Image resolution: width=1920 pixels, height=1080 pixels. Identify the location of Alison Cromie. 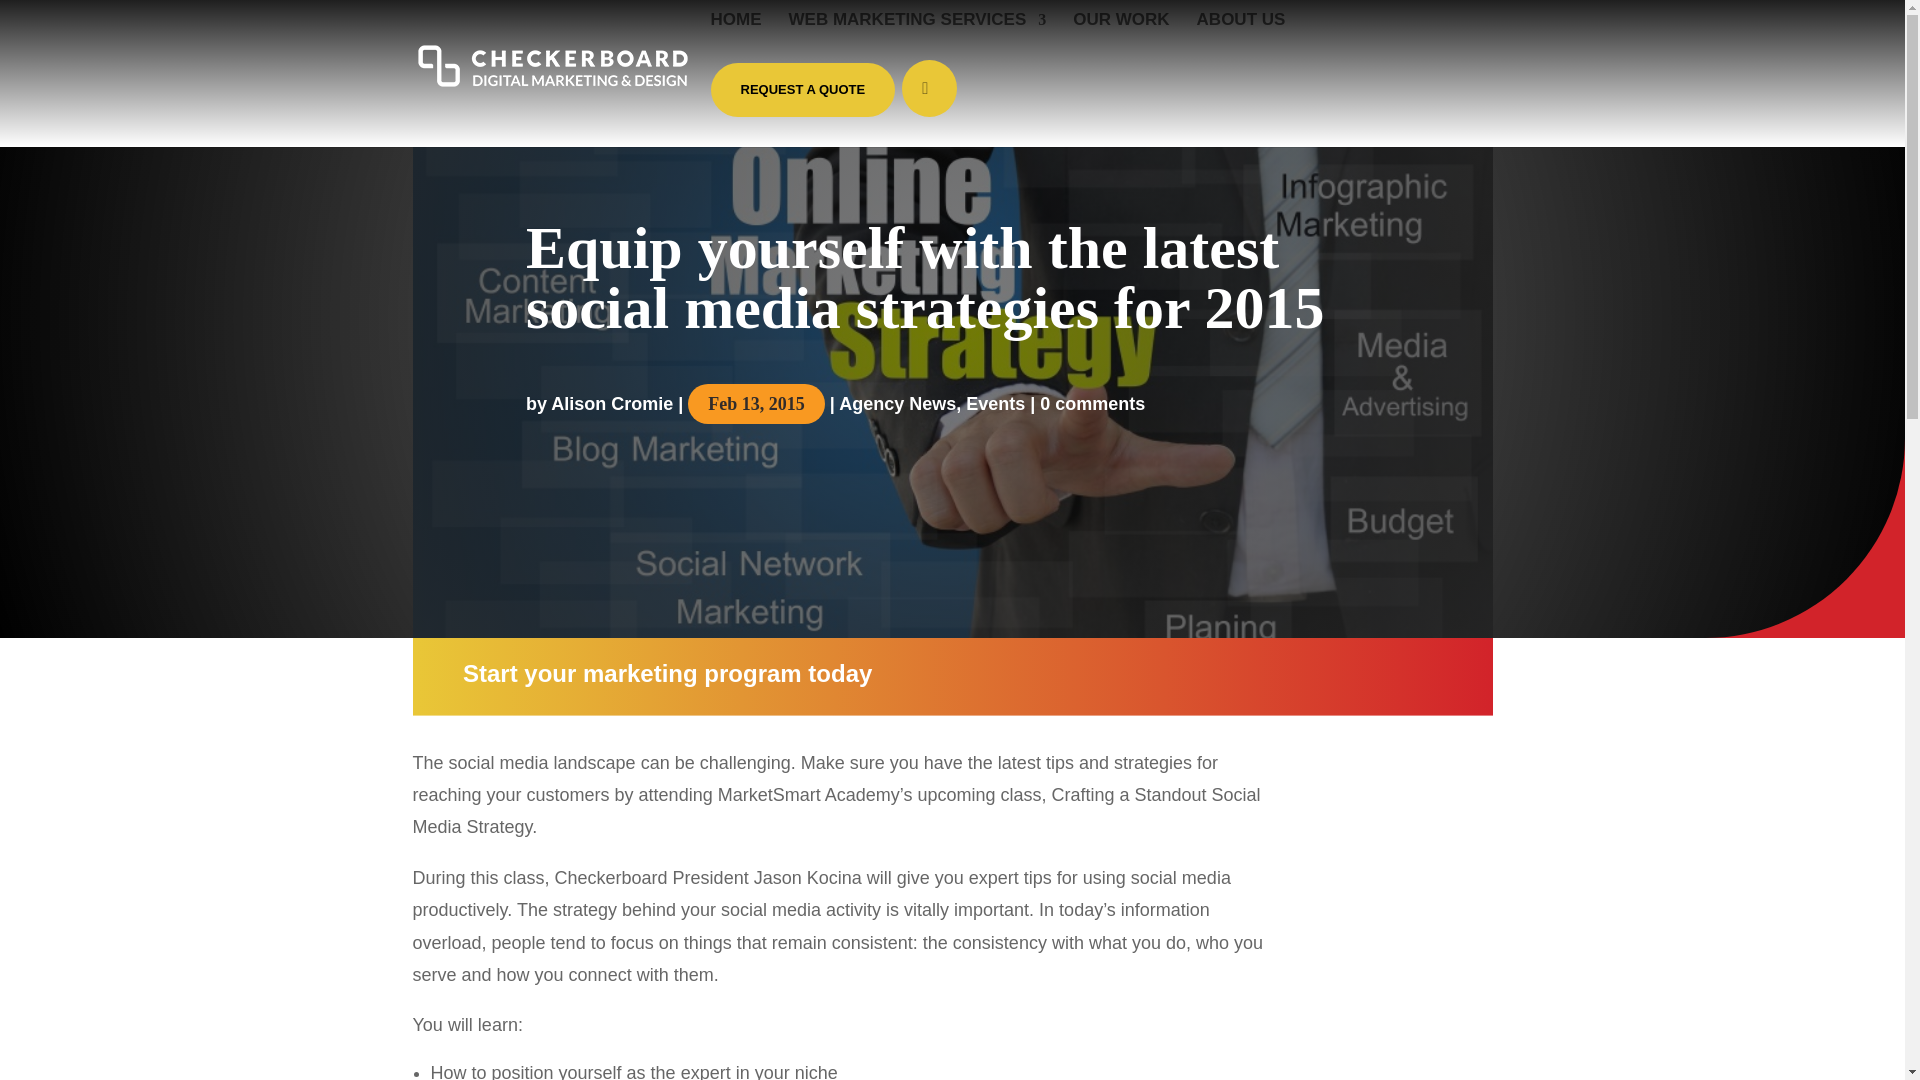
(612, 404).